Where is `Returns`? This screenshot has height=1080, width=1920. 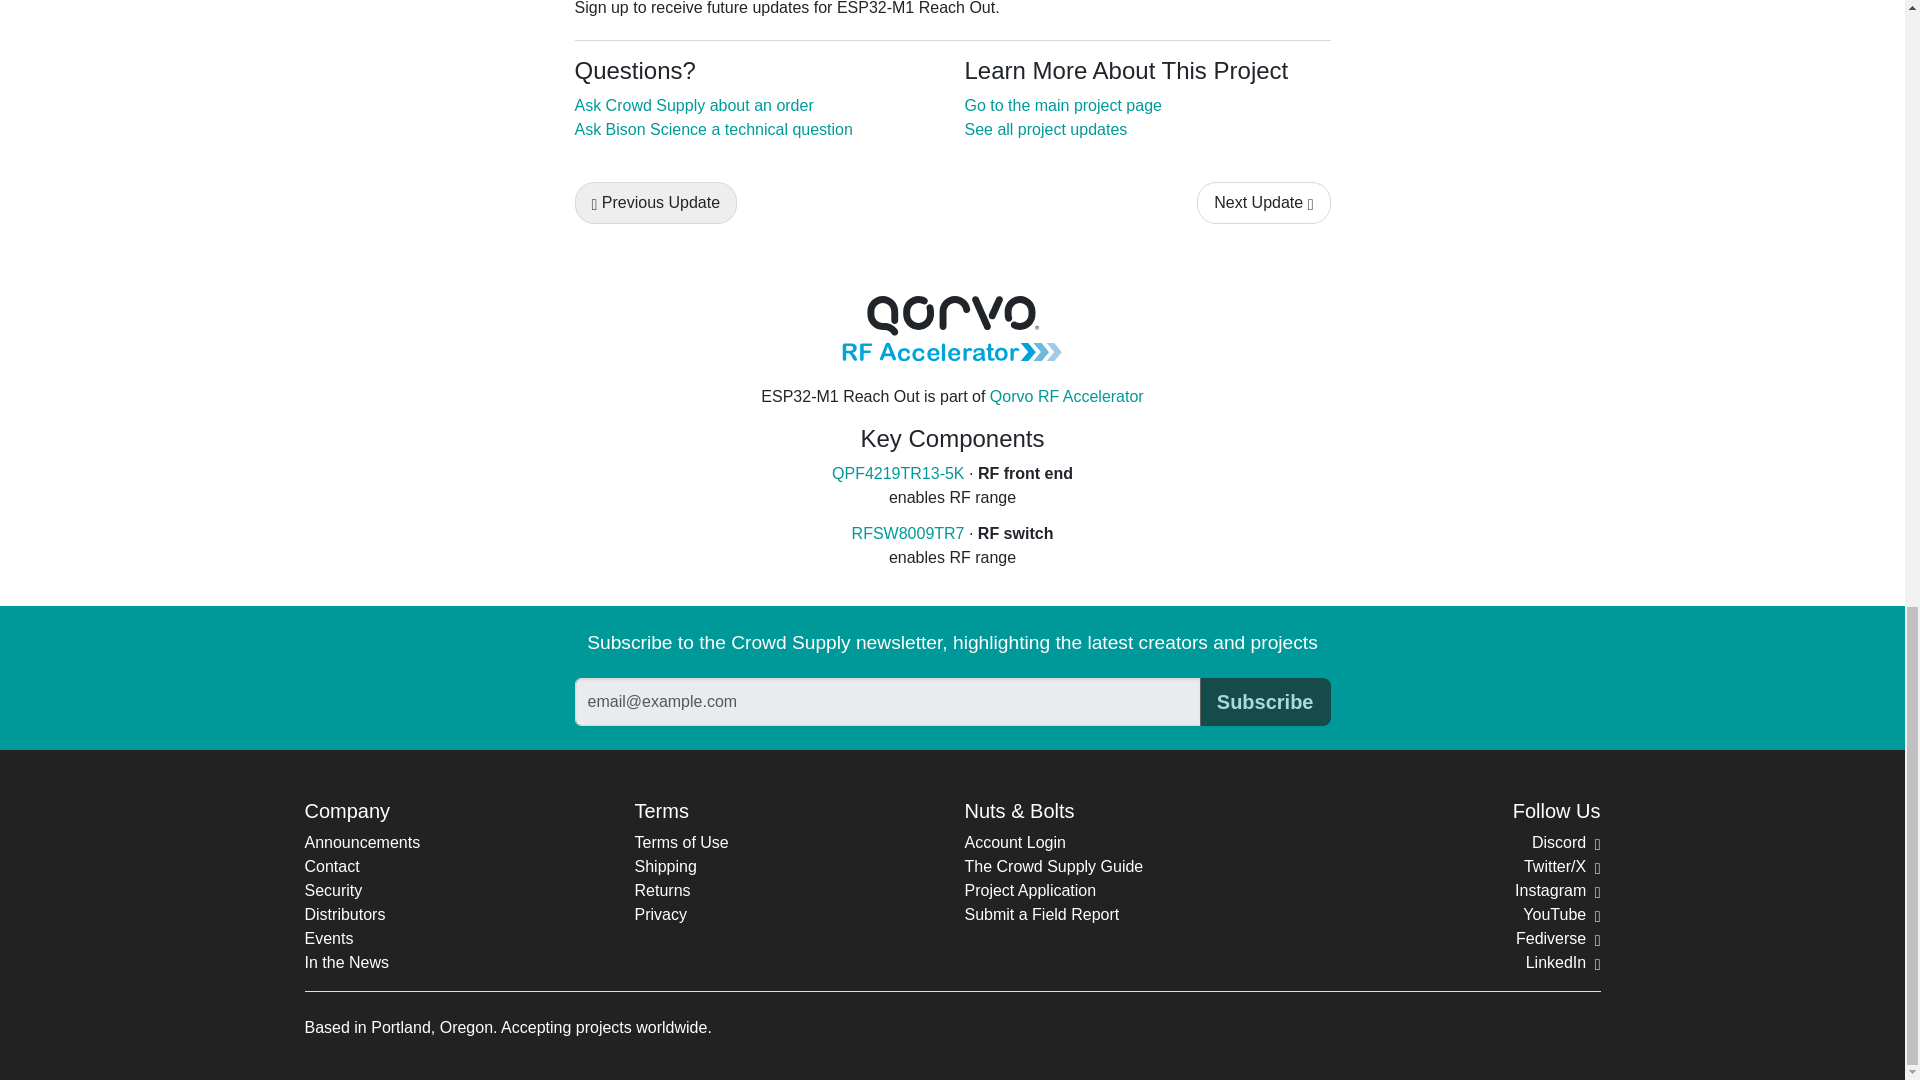
Returns is located at coordinates (661, 890).